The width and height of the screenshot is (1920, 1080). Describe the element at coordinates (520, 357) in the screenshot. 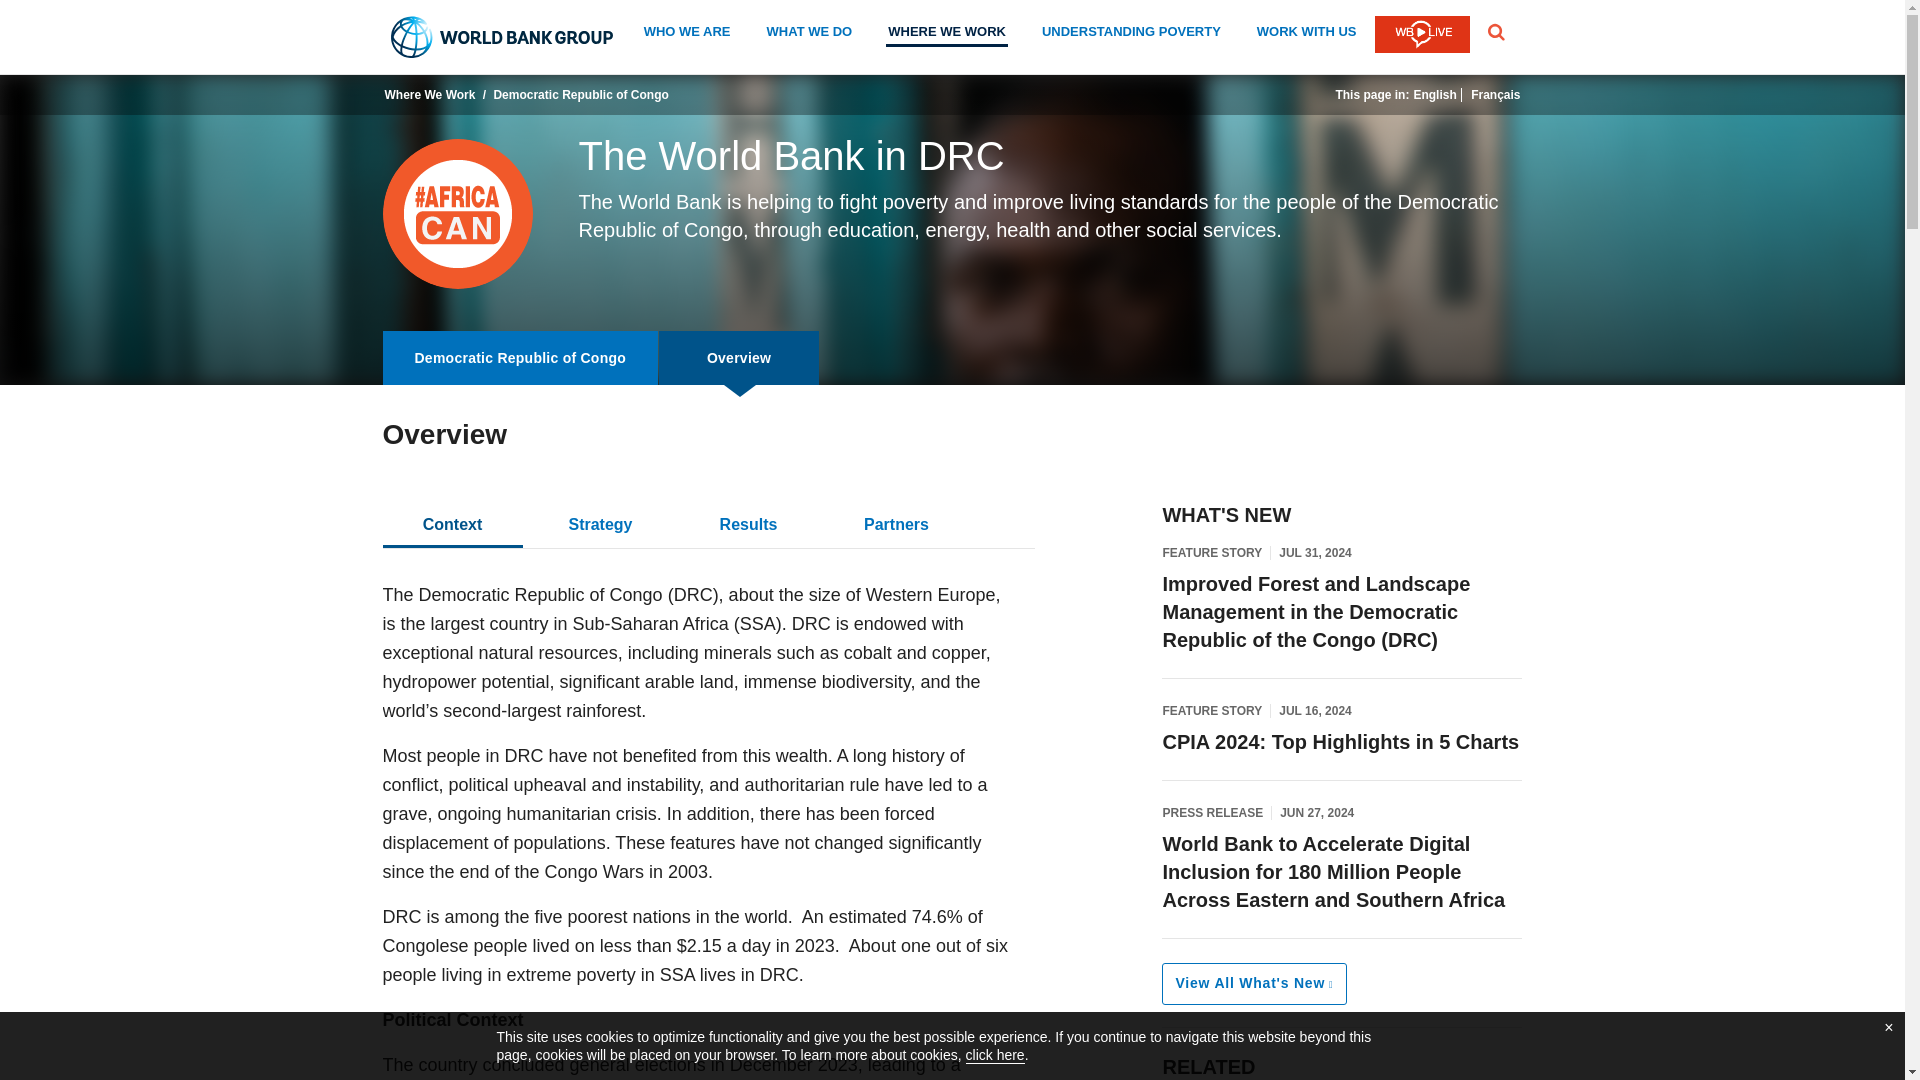

I see `Democratic Republic of Congo` at that location.